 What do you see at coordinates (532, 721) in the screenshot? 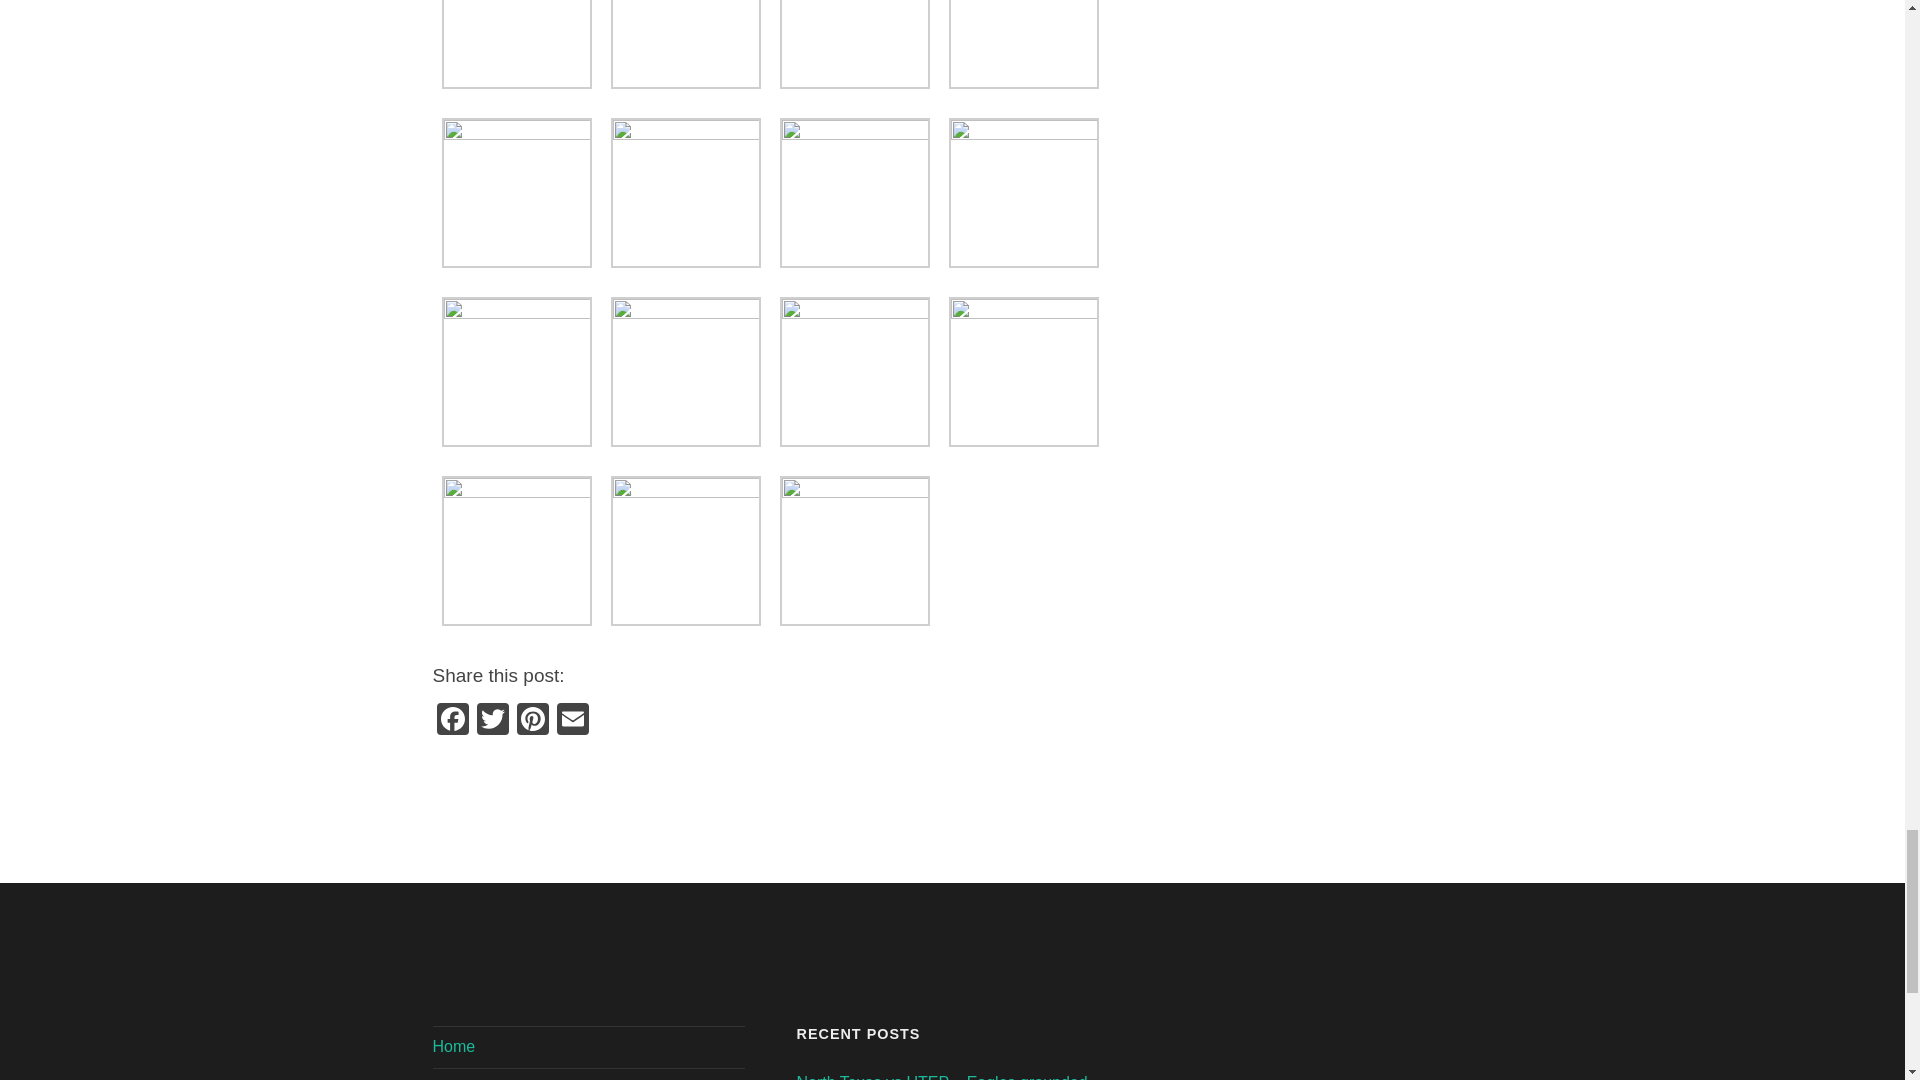
I see `Pinterest` at bounding box center [532, 721].